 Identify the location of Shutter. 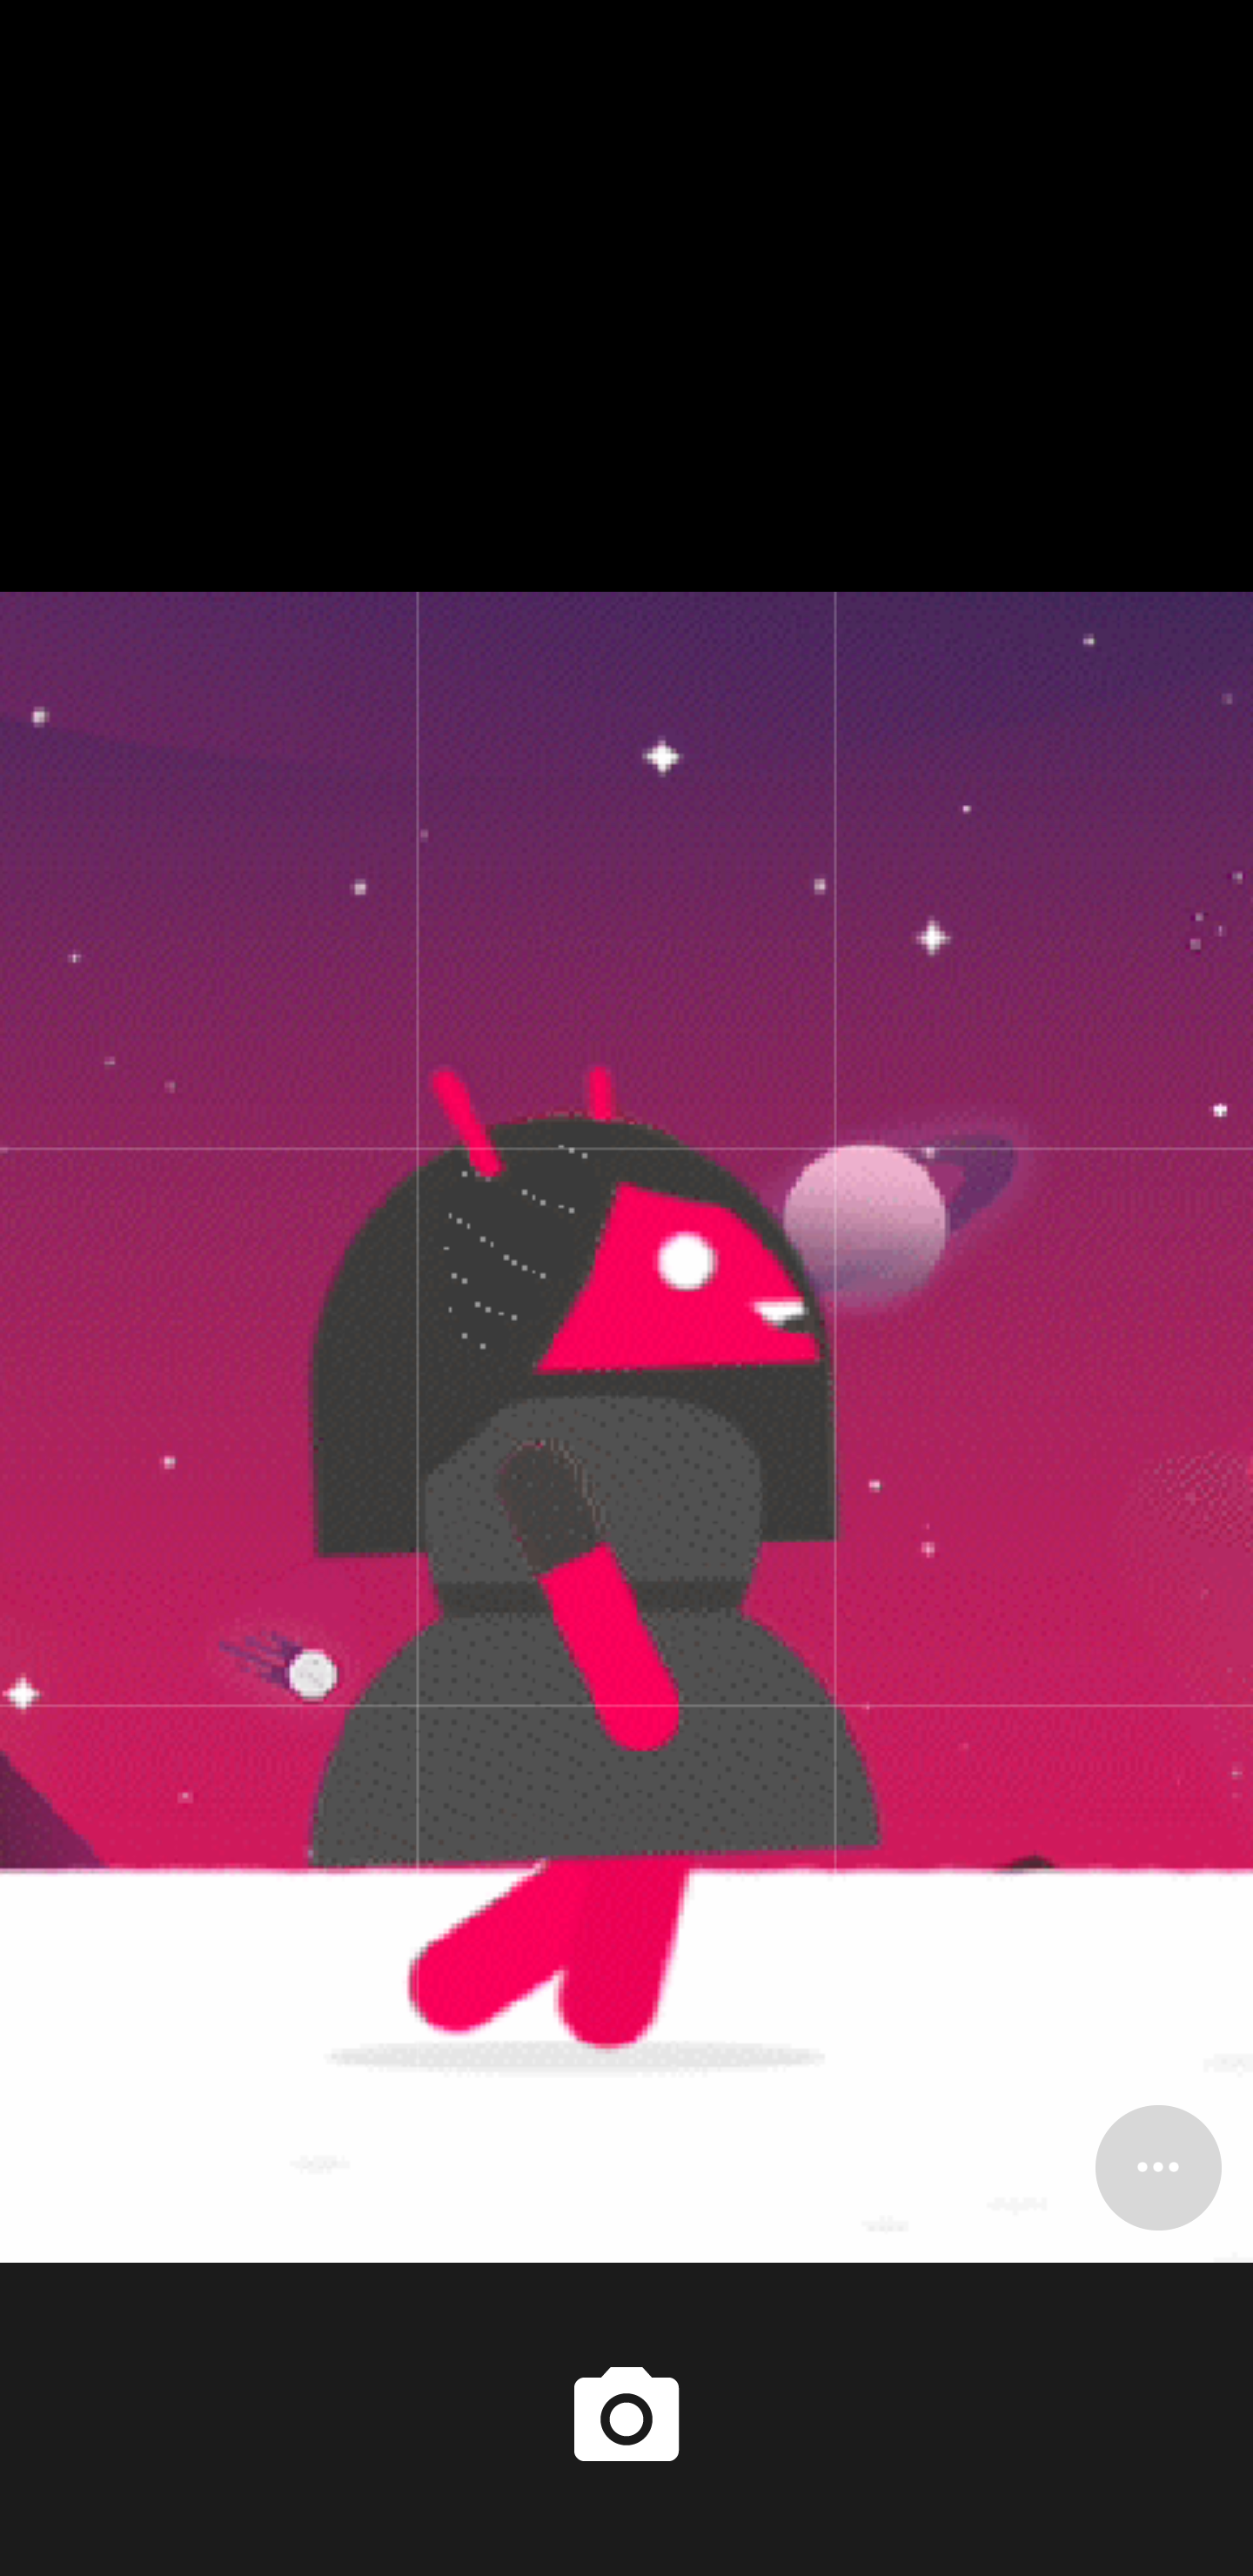
(626, 2418).